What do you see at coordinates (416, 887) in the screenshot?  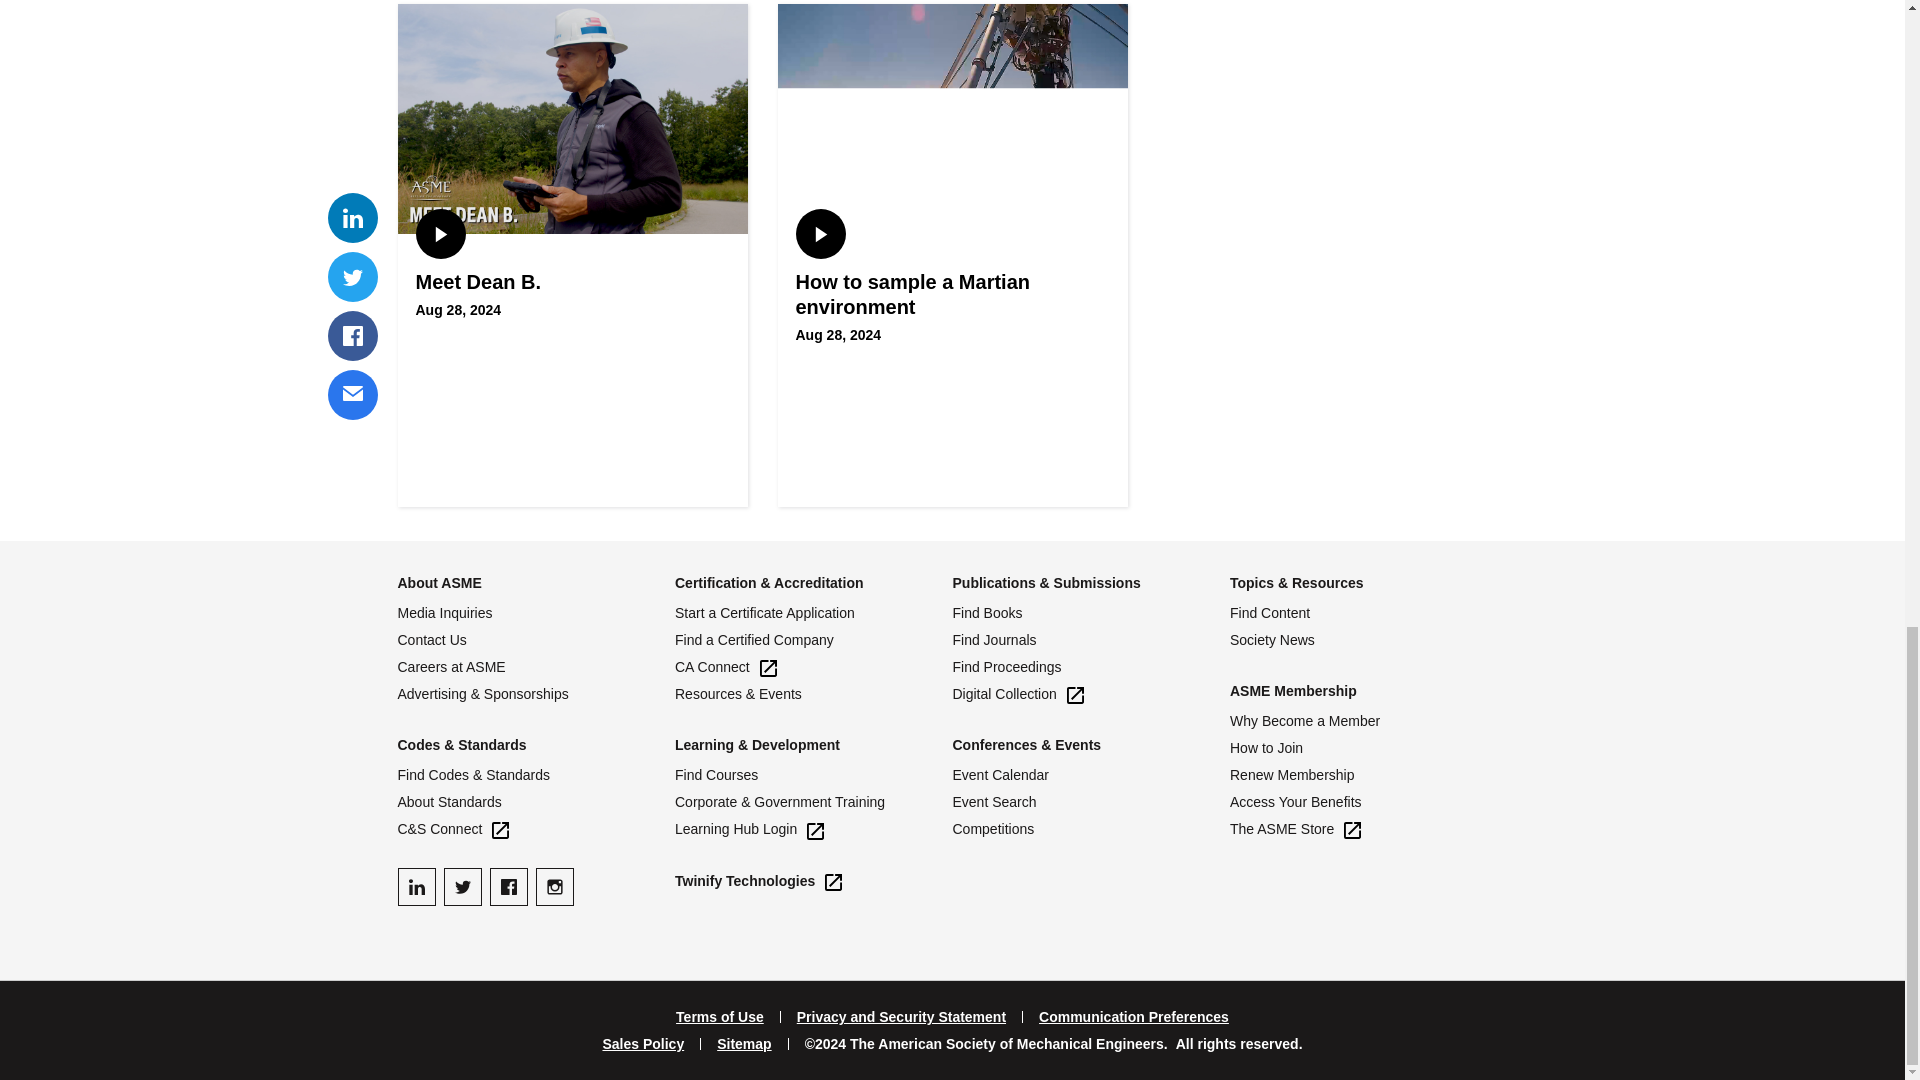 I see `ASME on LinkedIn` at bounding box center [416, 887].